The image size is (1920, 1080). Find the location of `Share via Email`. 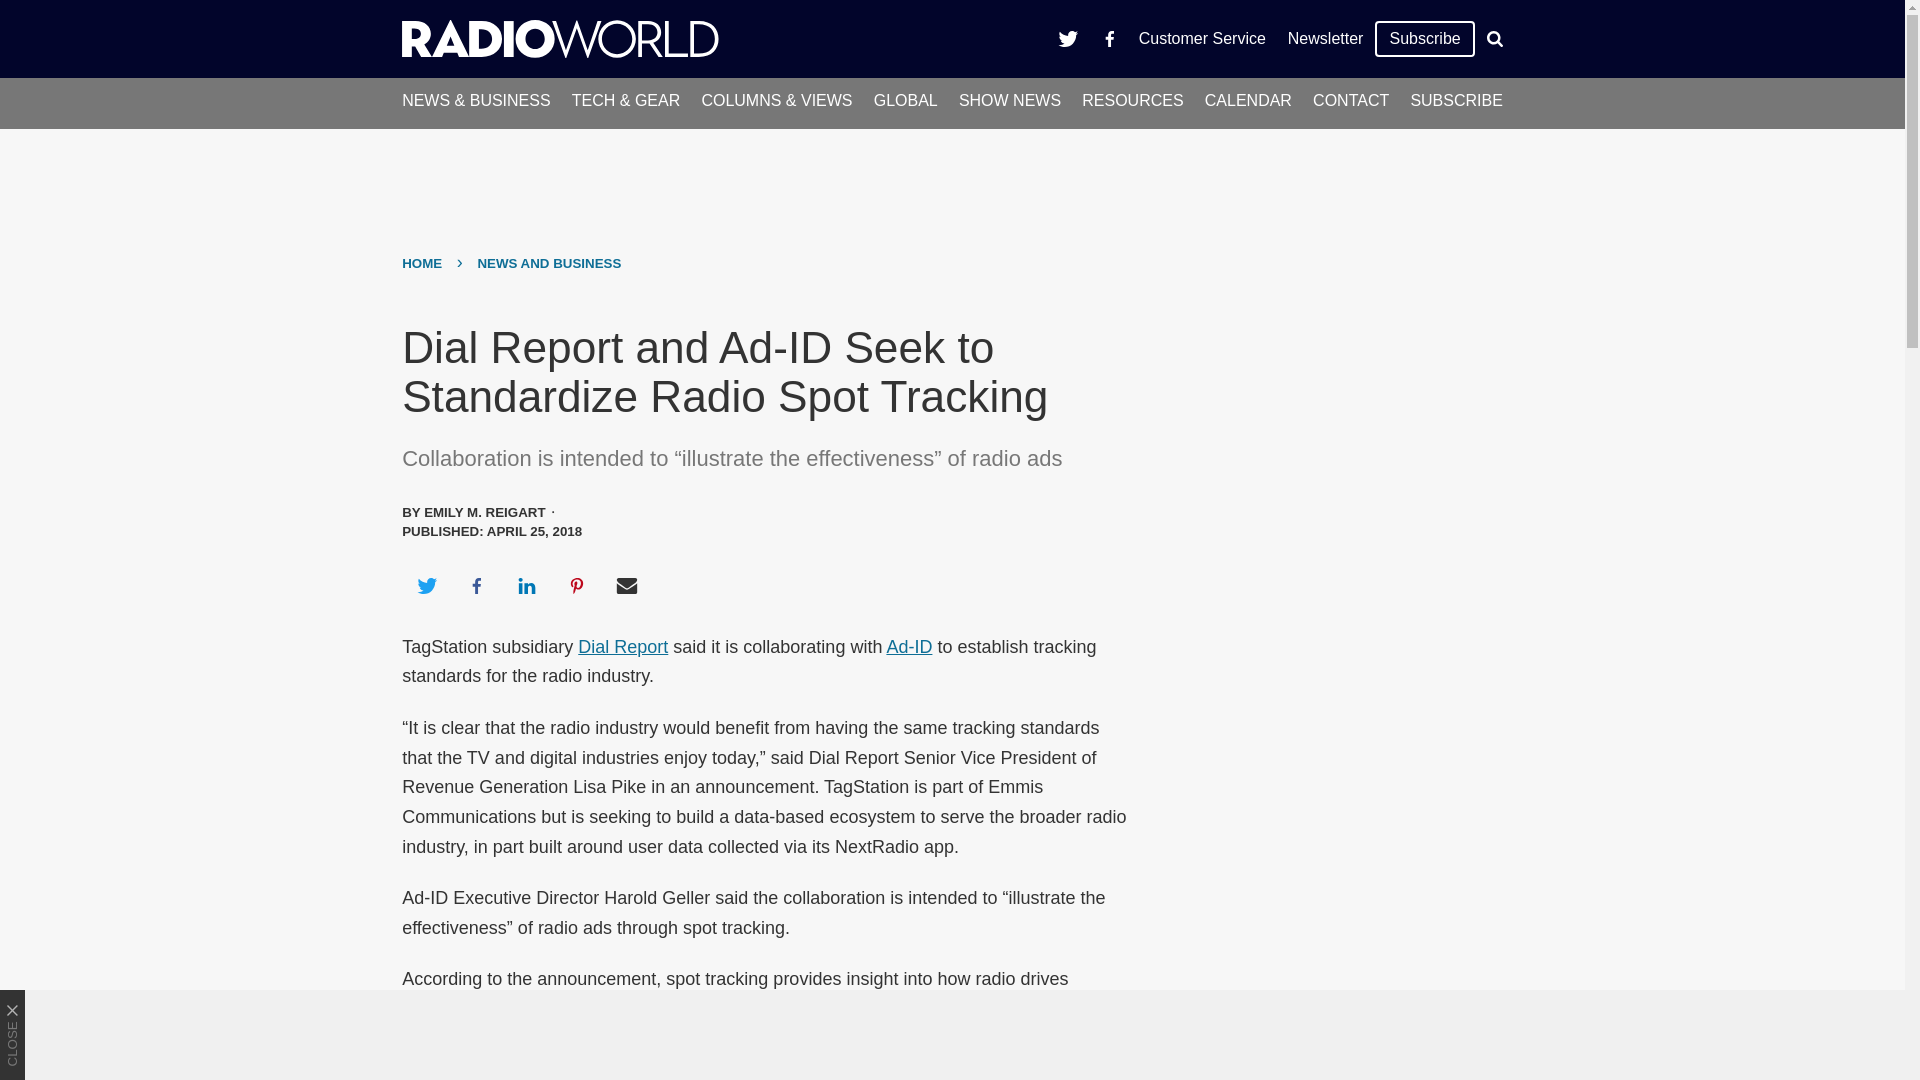

Share via Email is located at coordinates (627, 586).